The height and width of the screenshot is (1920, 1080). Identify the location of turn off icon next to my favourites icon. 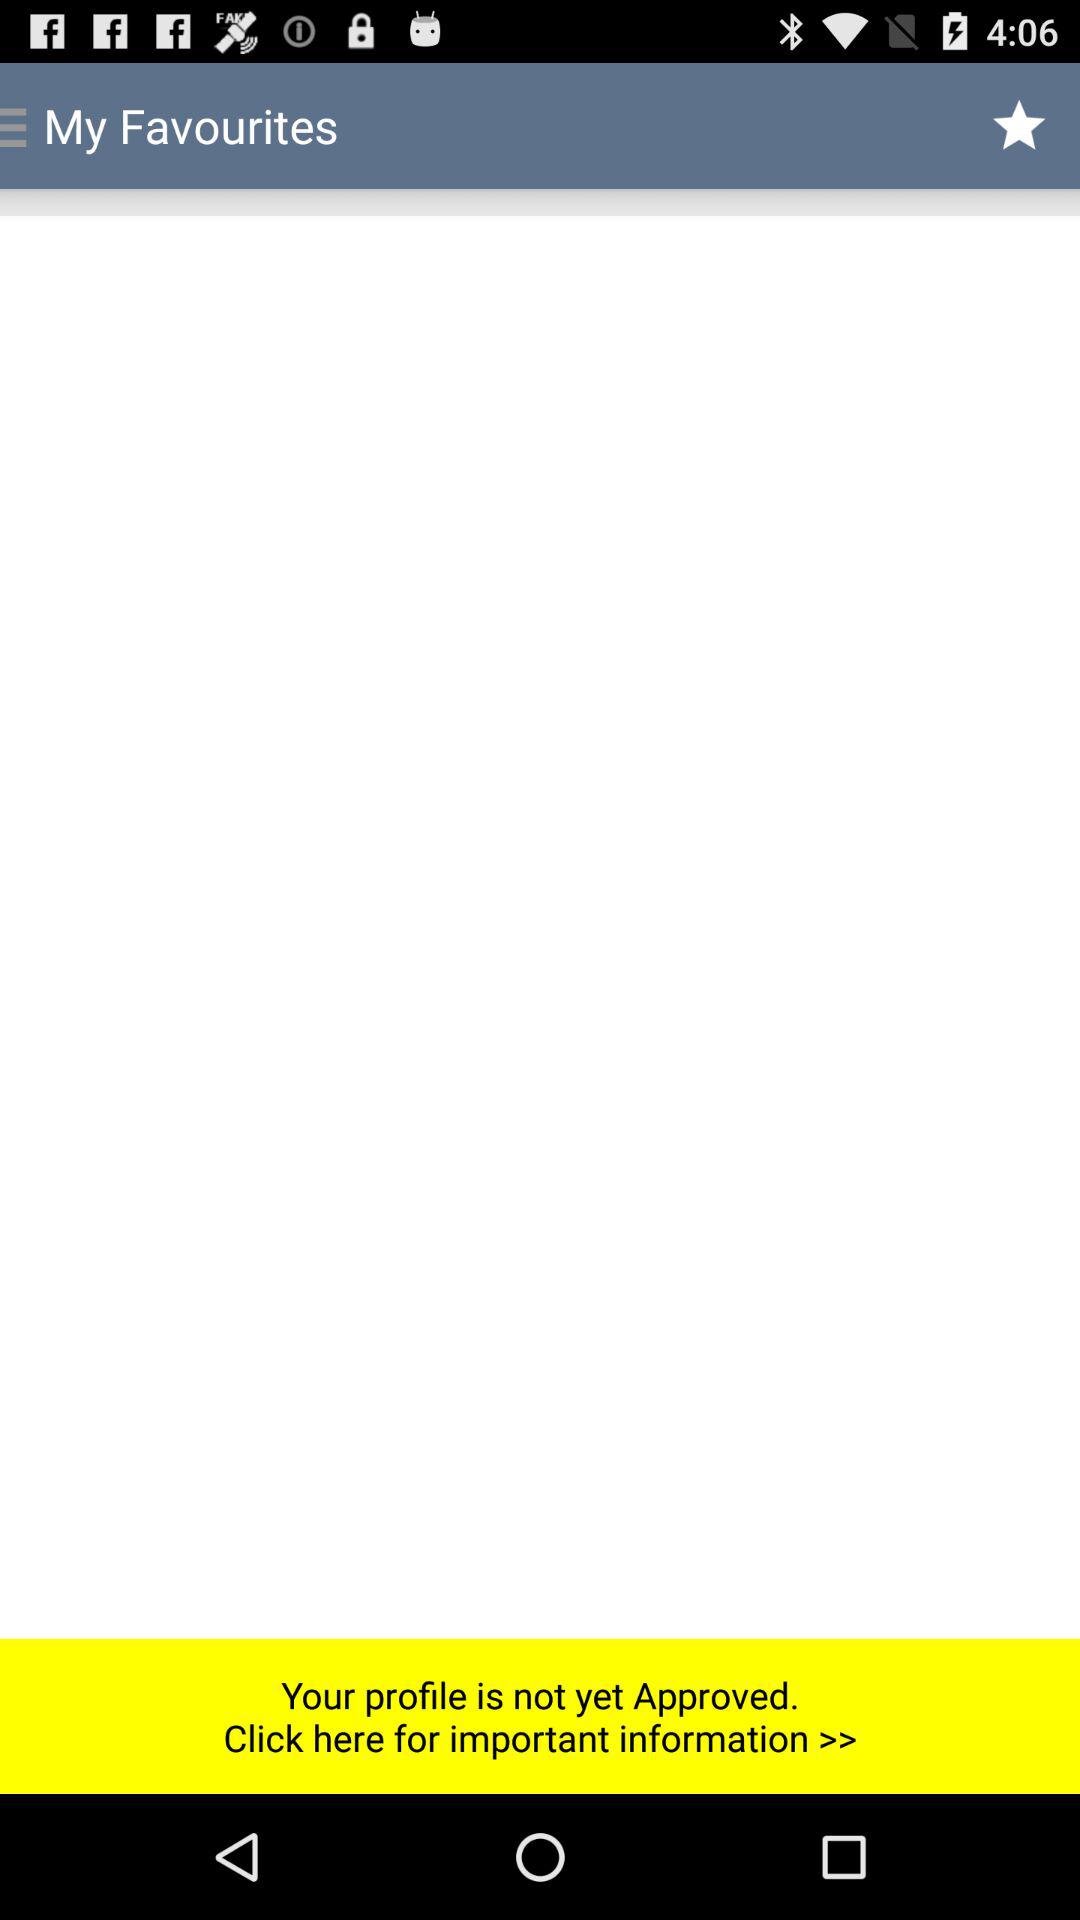
(1020, 126).